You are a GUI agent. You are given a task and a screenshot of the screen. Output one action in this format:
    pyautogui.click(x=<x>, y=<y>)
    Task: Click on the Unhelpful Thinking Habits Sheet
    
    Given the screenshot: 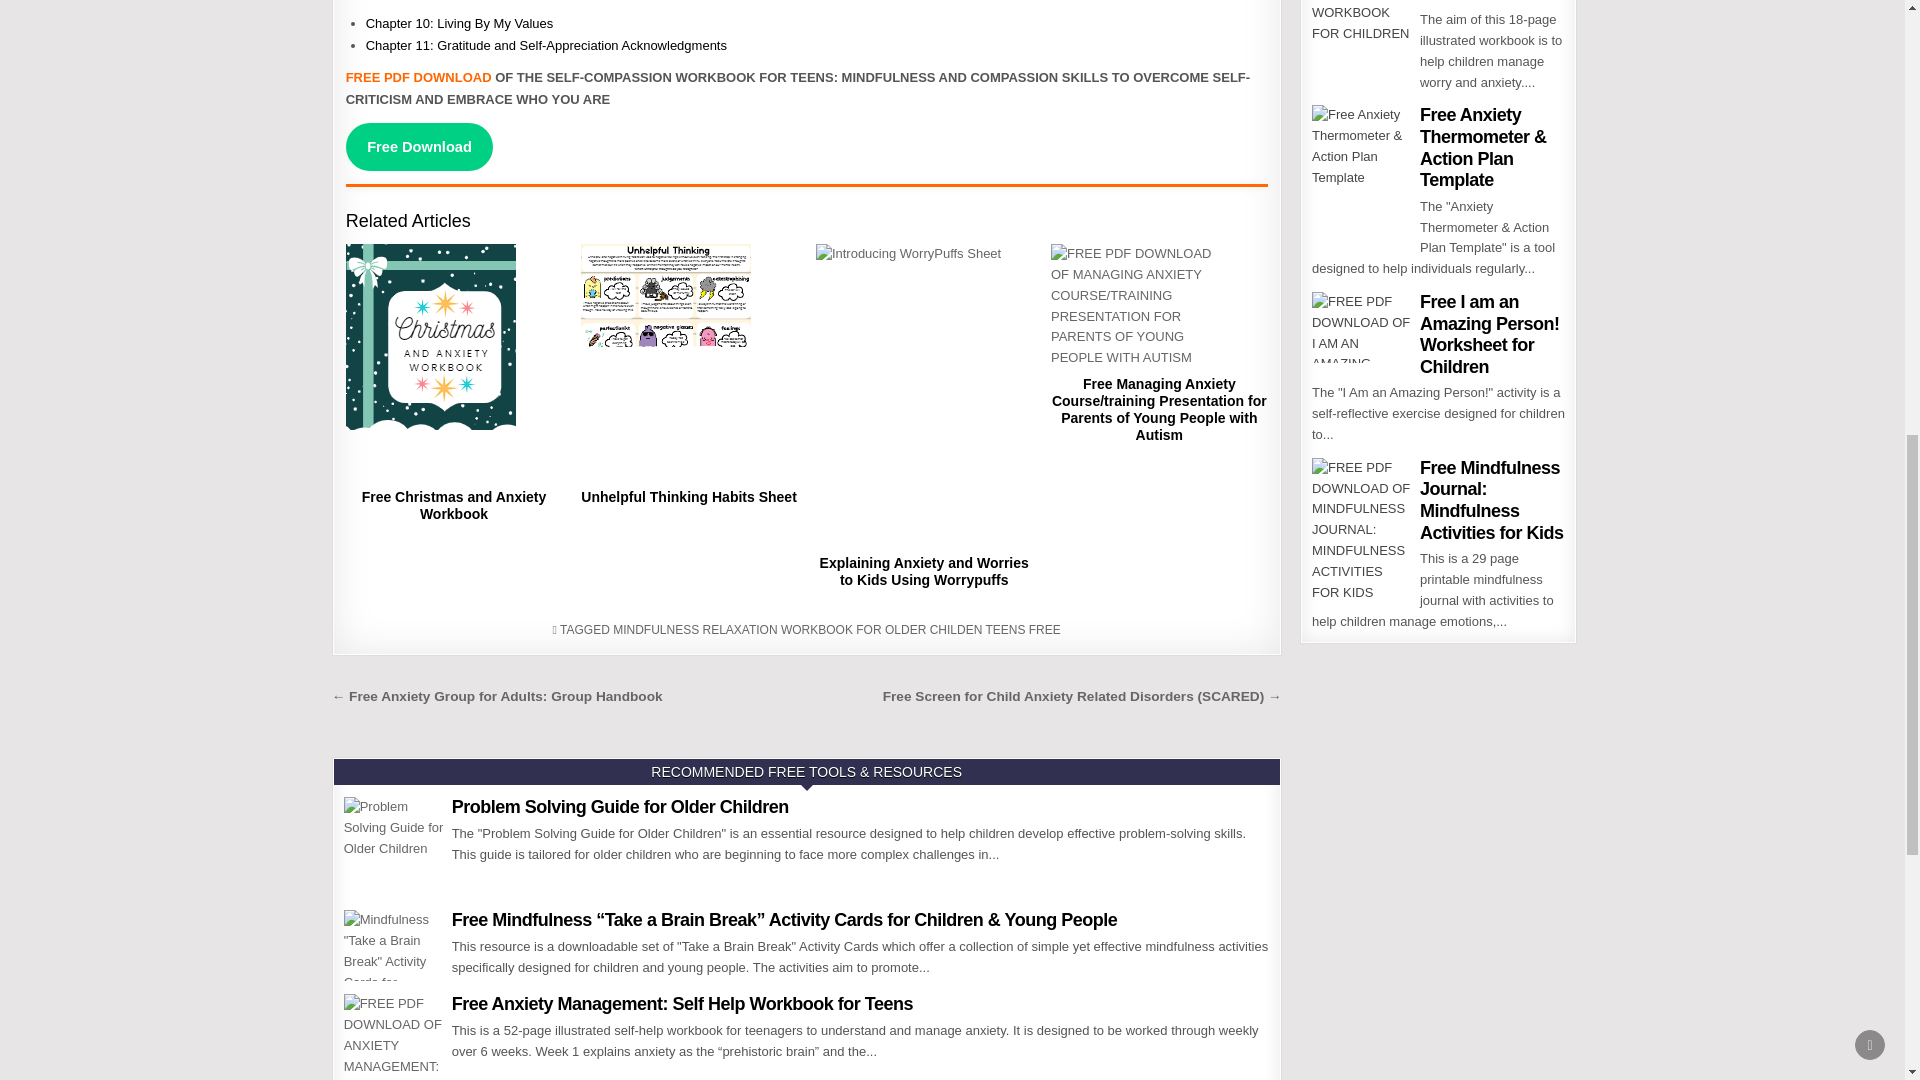 What is the action you would take?
    pyautogui.click(x=688, y=497)
    